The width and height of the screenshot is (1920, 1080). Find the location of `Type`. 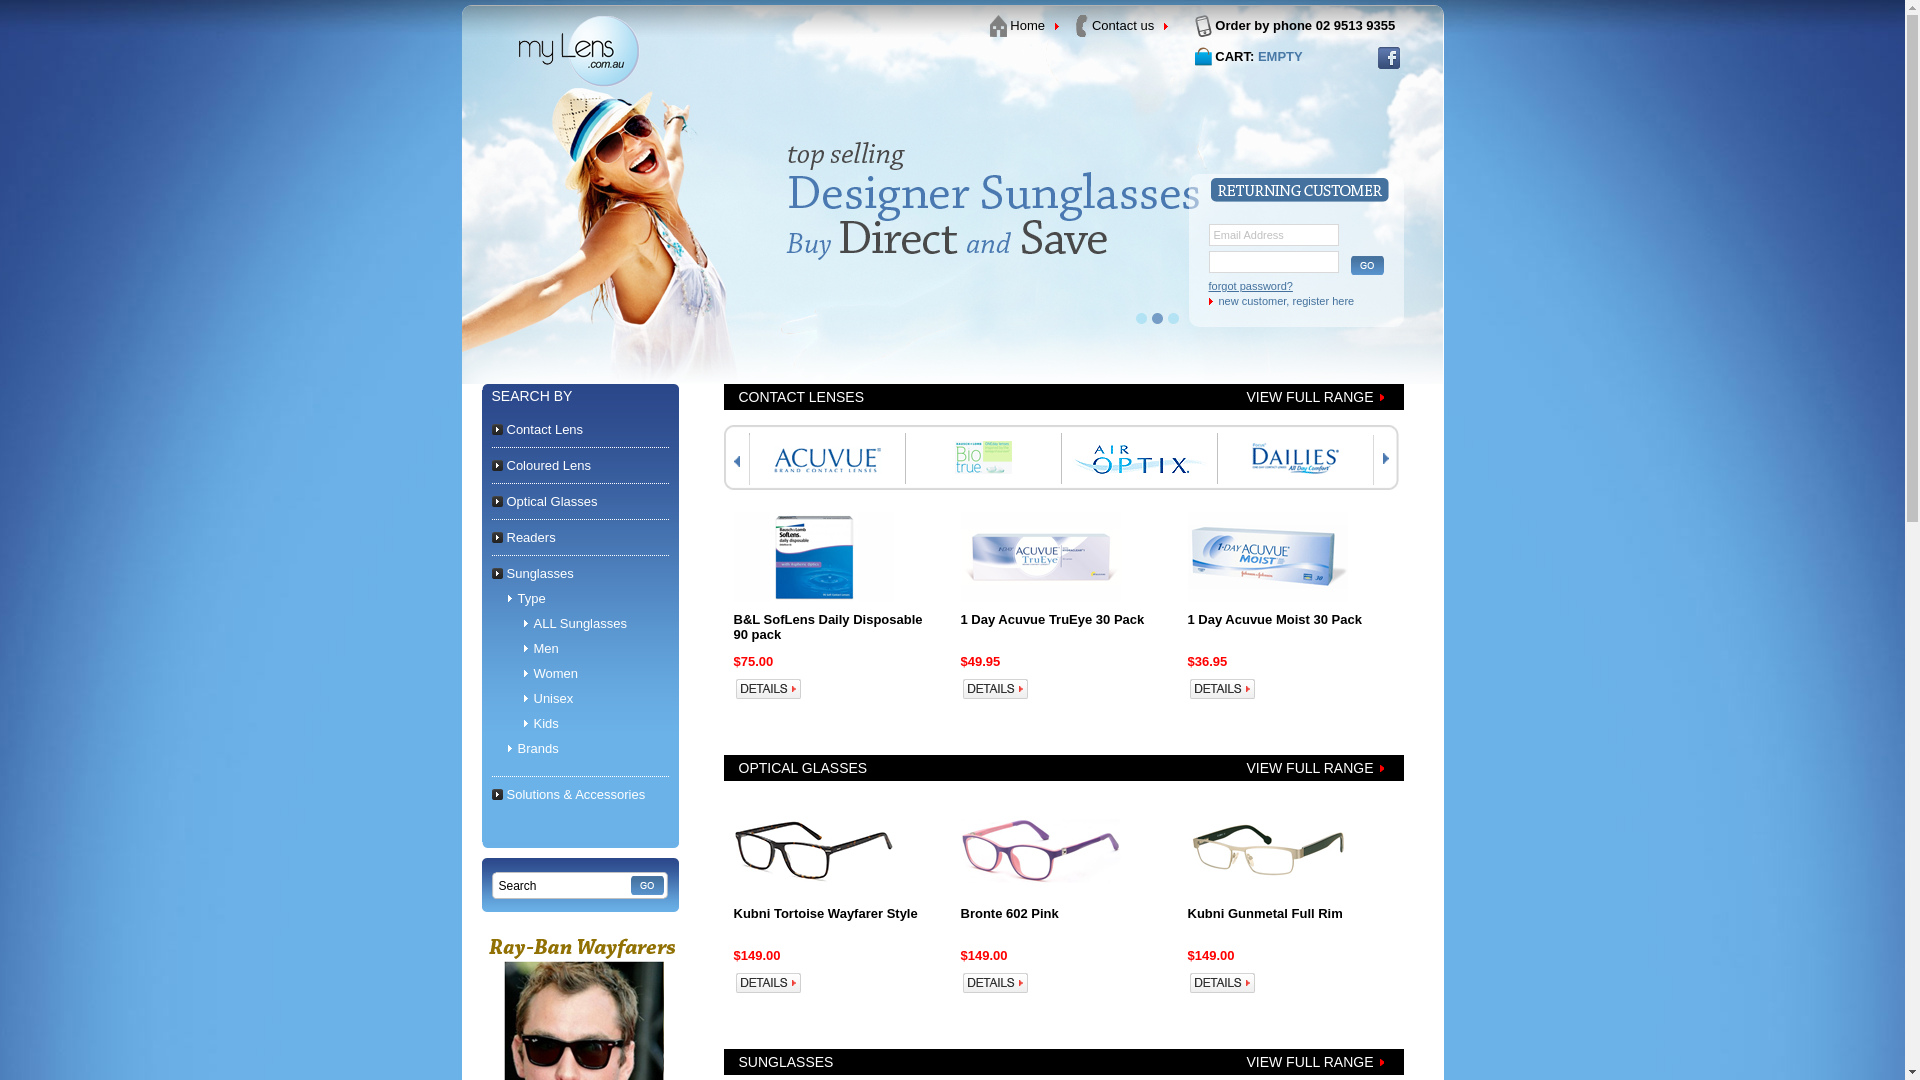

Type is located at coordinates (532, 598).